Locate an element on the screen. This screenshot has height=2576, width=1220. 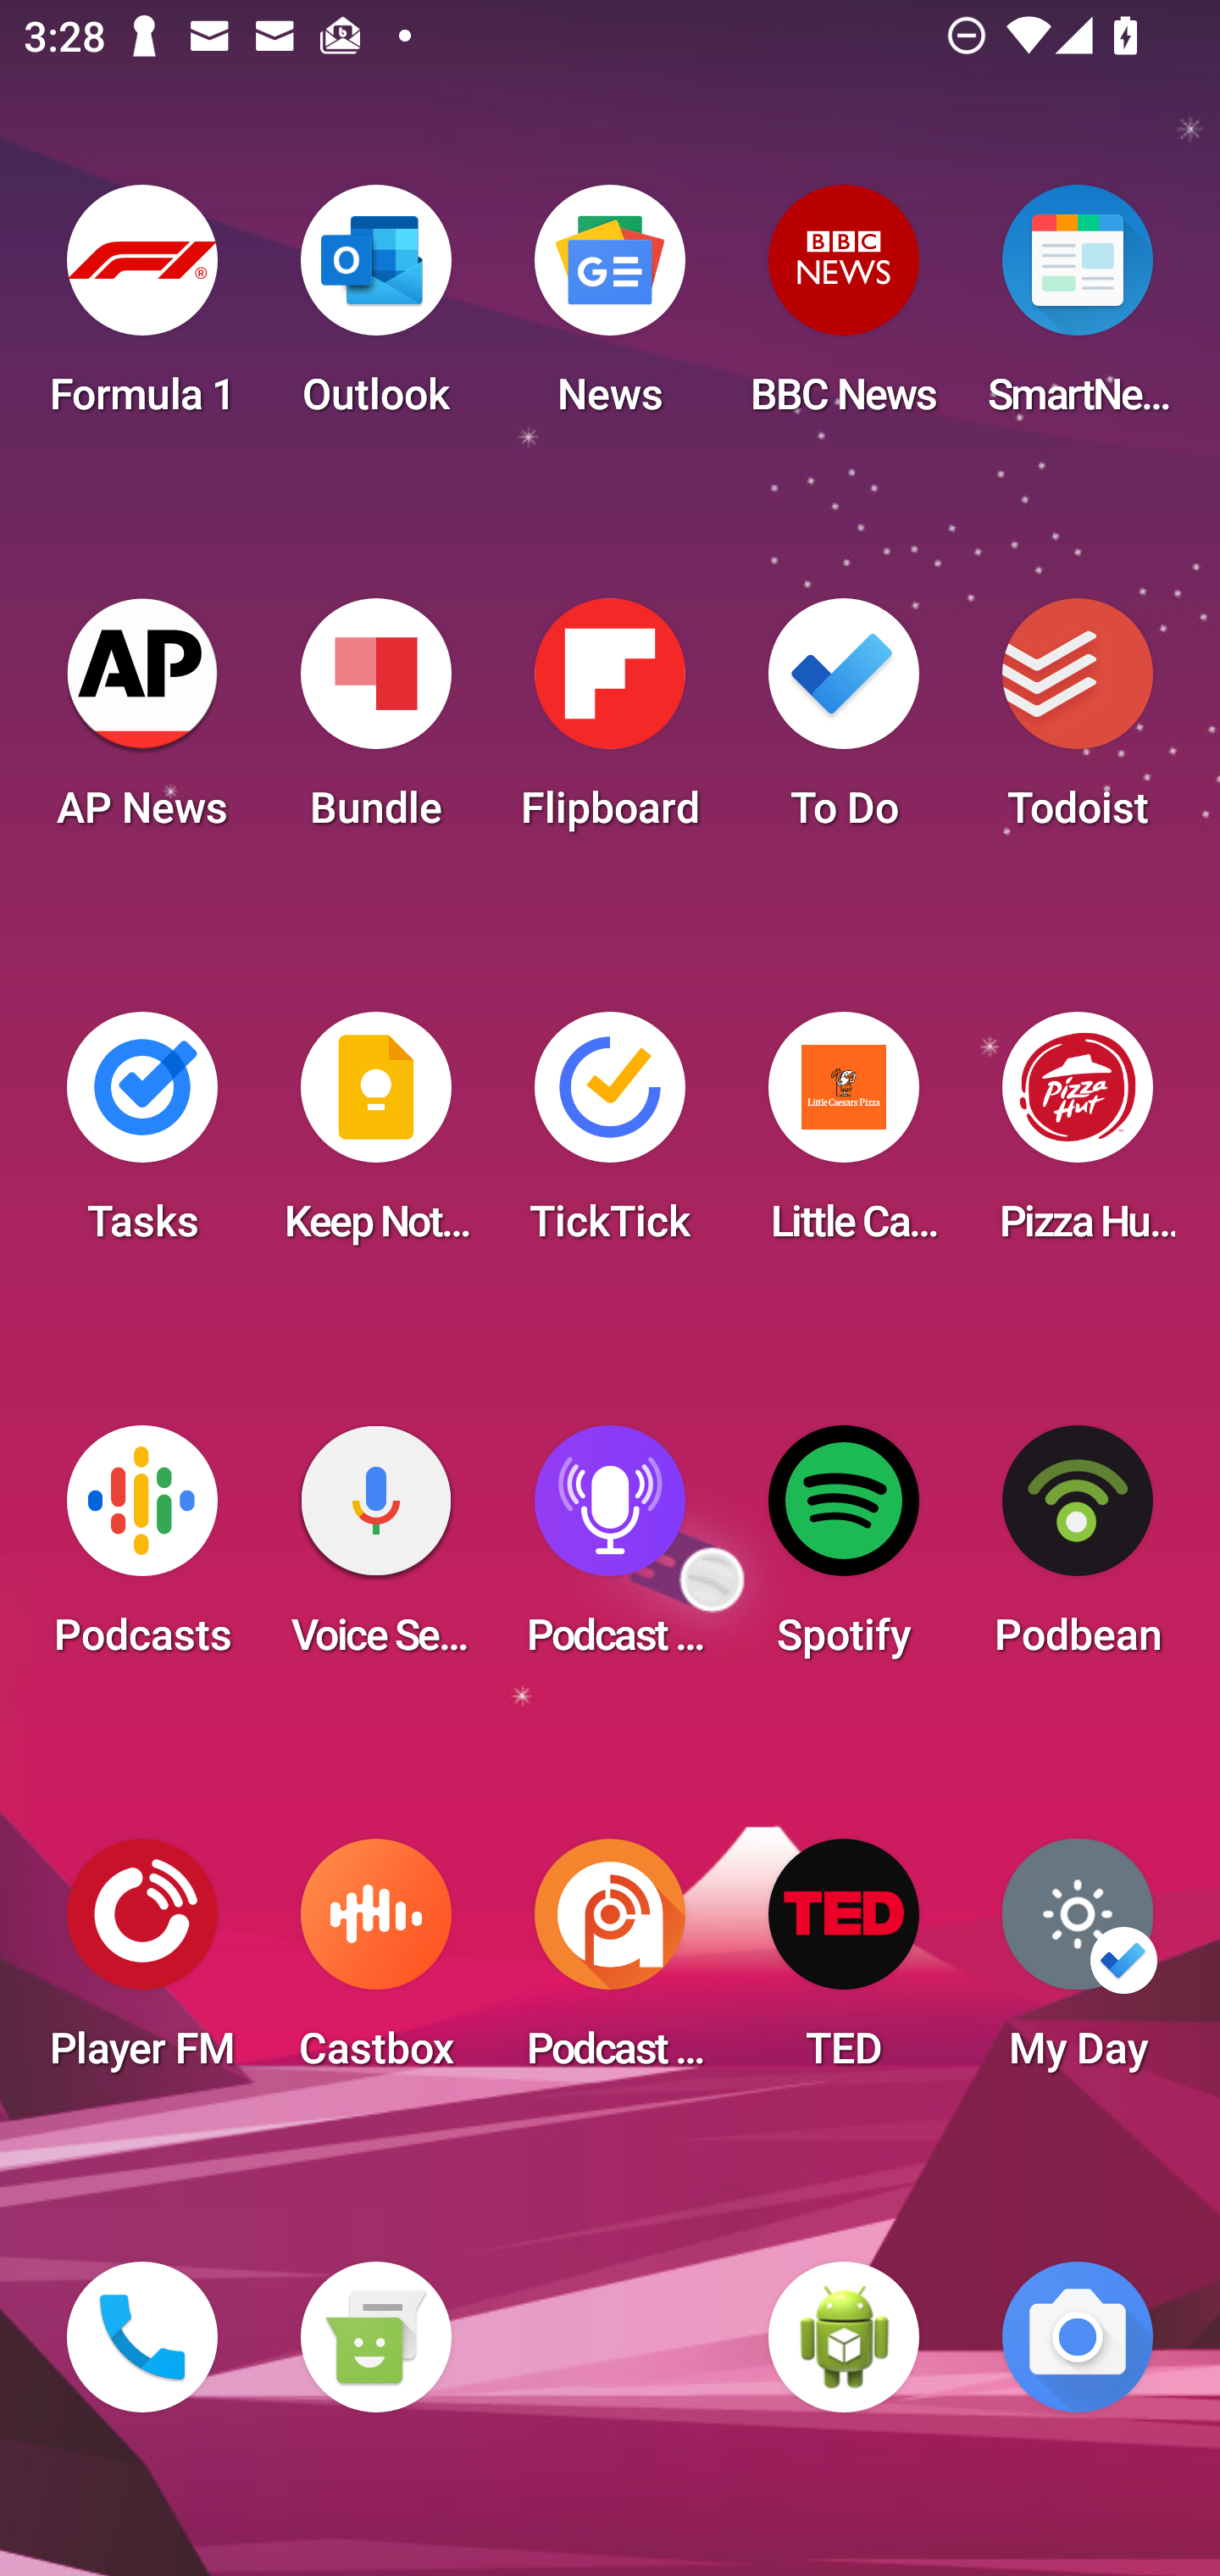
Outlook is located at coordinates (375, 310).